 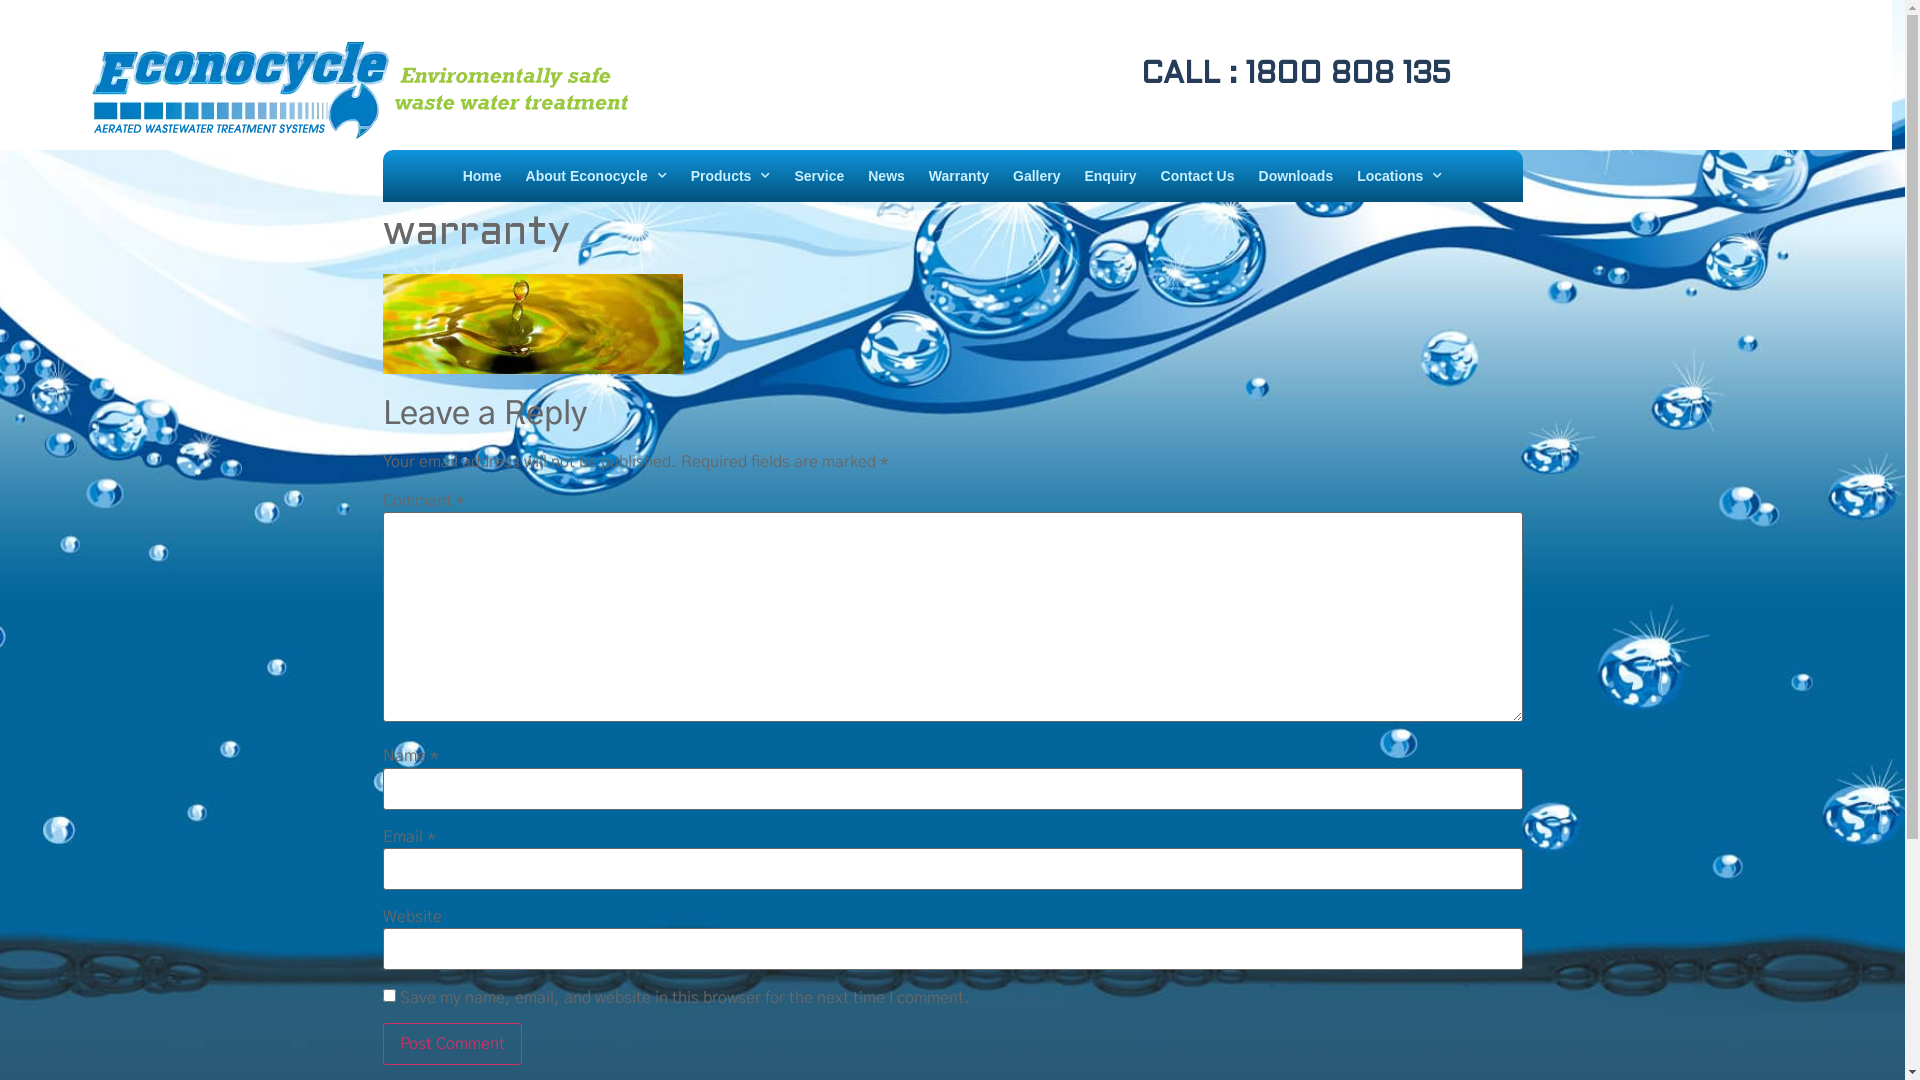 What do you see at coordinates (482, 176) in the screenshot?
I see `Home` at bounding box center [482, 176].